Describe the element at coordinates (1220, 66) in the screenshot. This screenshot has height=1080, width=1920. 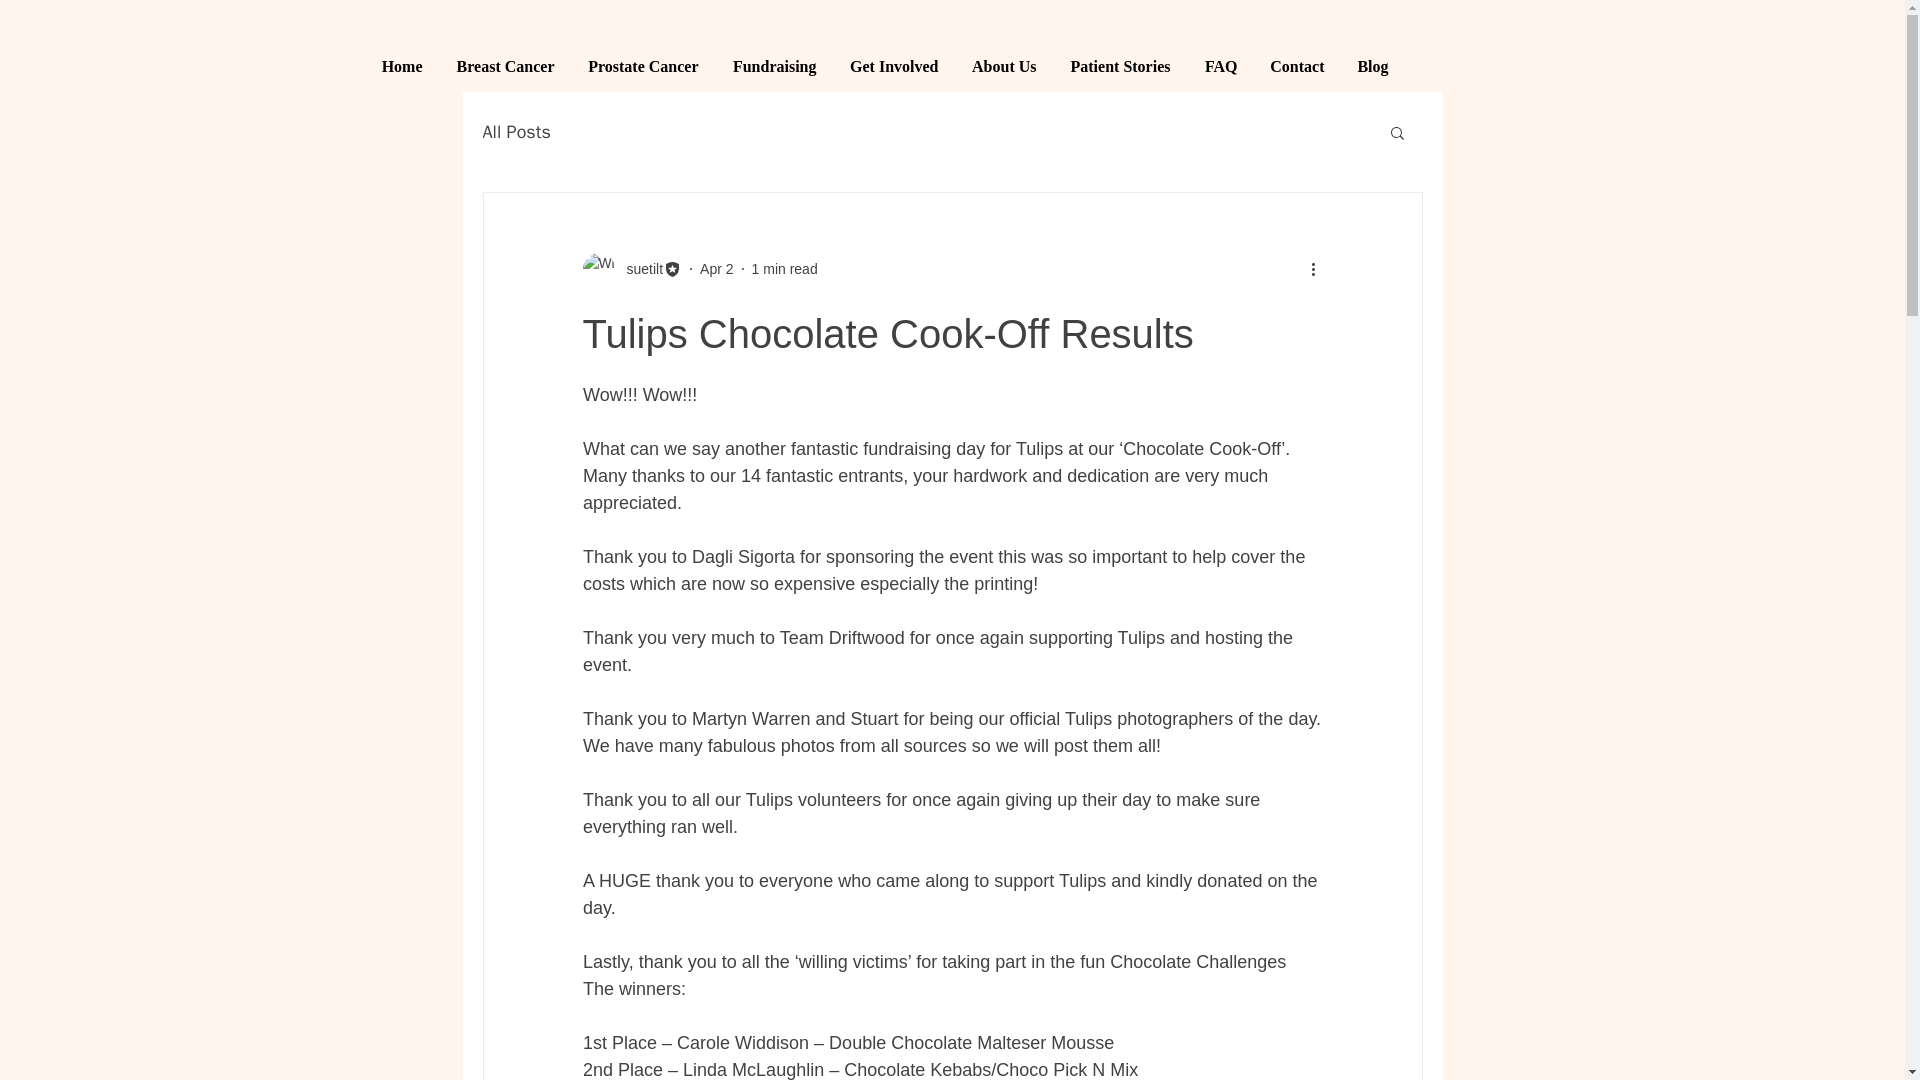
I see `FAQ` at that location.